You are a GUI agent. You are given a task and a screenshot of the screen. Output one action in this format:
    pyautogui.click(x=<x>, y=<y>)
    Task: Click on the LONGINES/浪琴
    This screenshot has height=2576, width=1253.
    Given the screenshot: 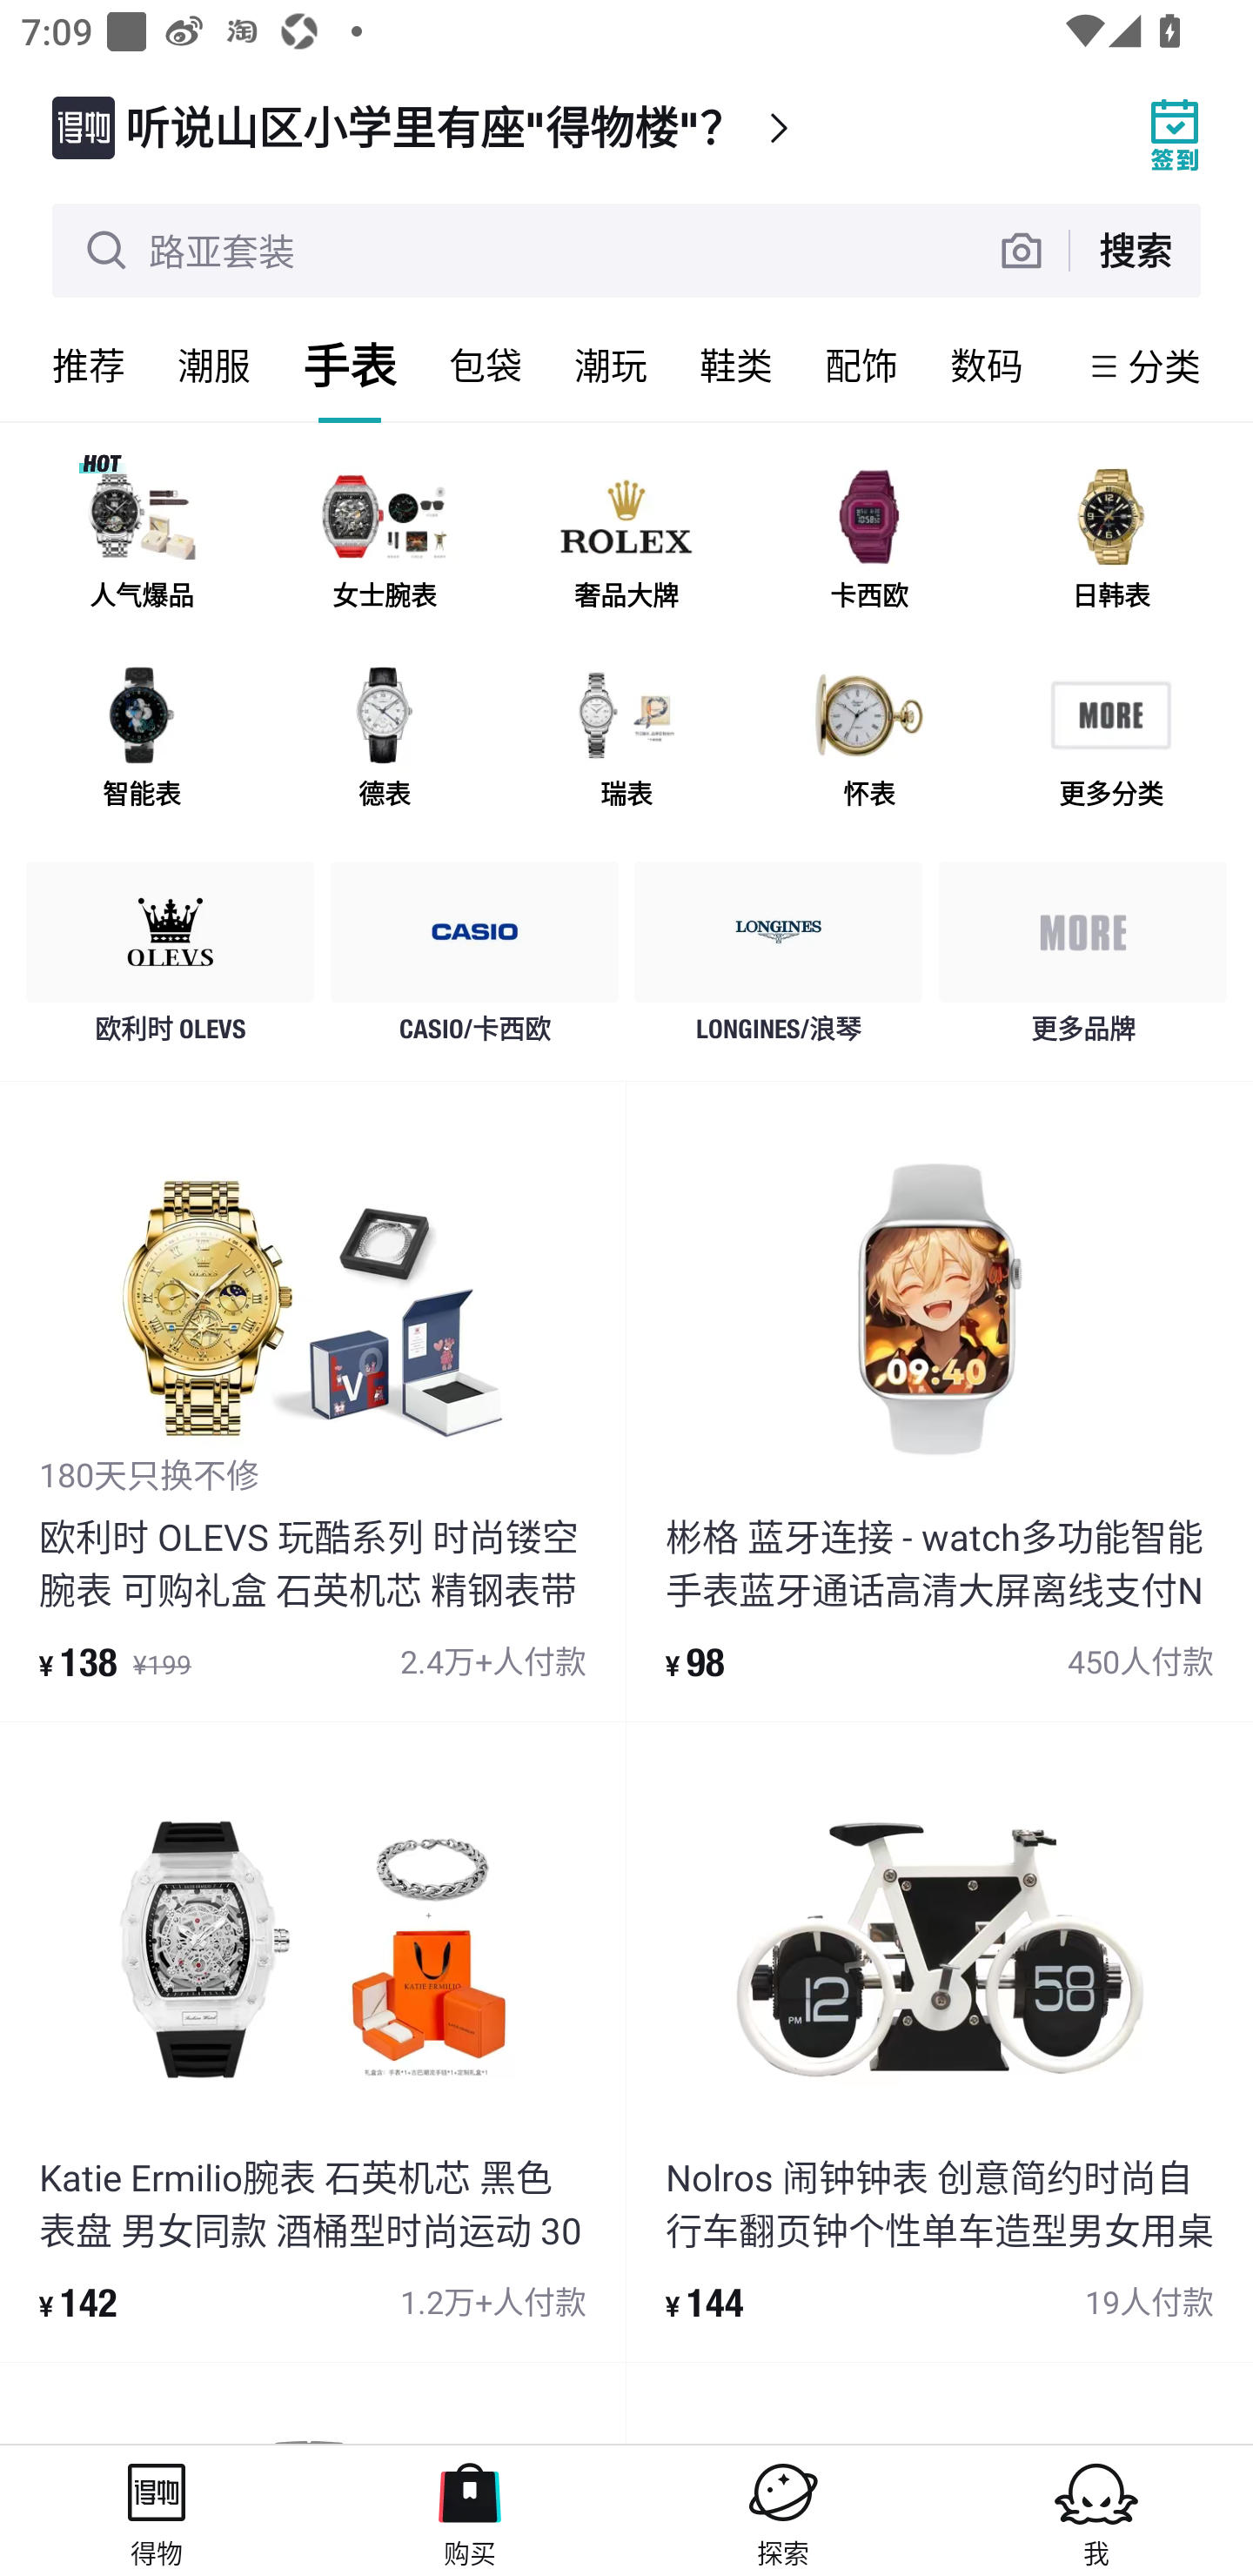 What is the action you would take?
    pyautogui.click(x=778, y=959)
    